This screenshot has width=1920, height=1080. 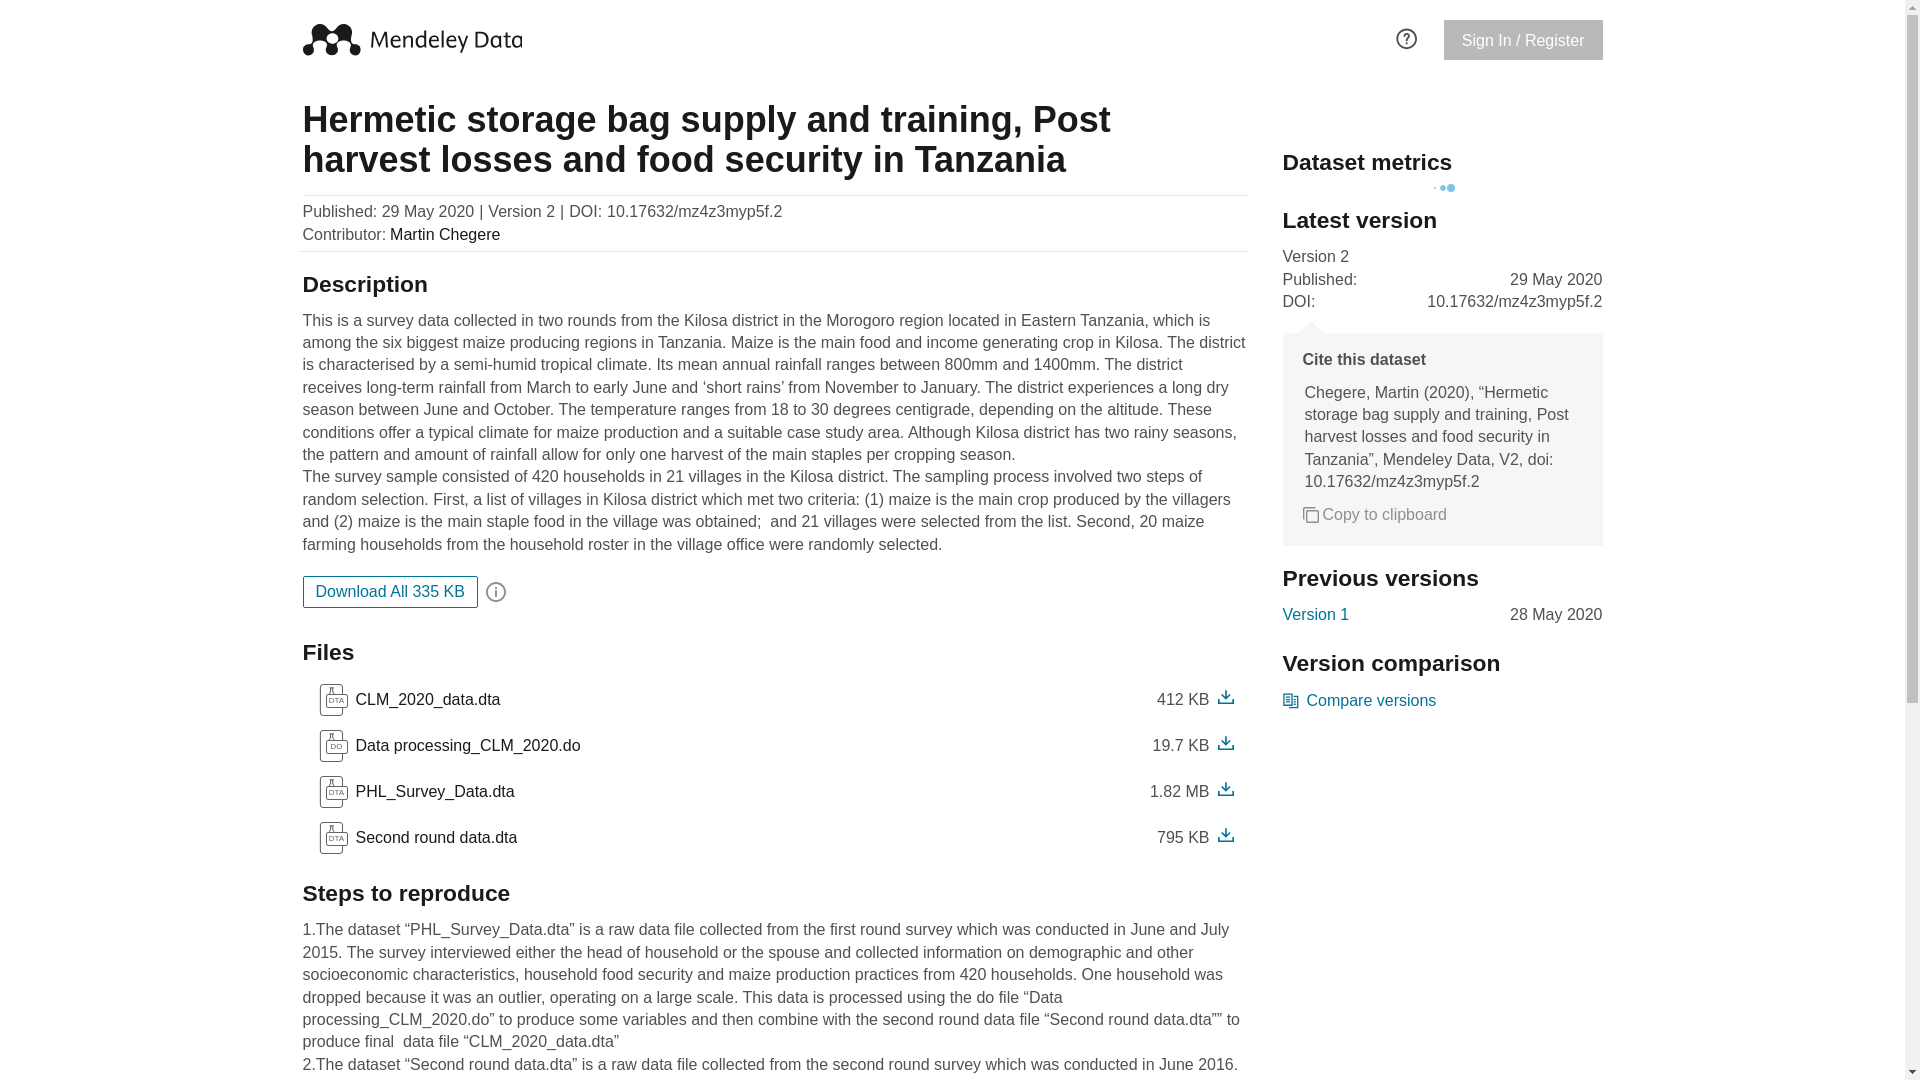 What do you see at coordinates (1316, 614) in the screenshot?
I see `Version 1` at bounding box center [1316, 614].